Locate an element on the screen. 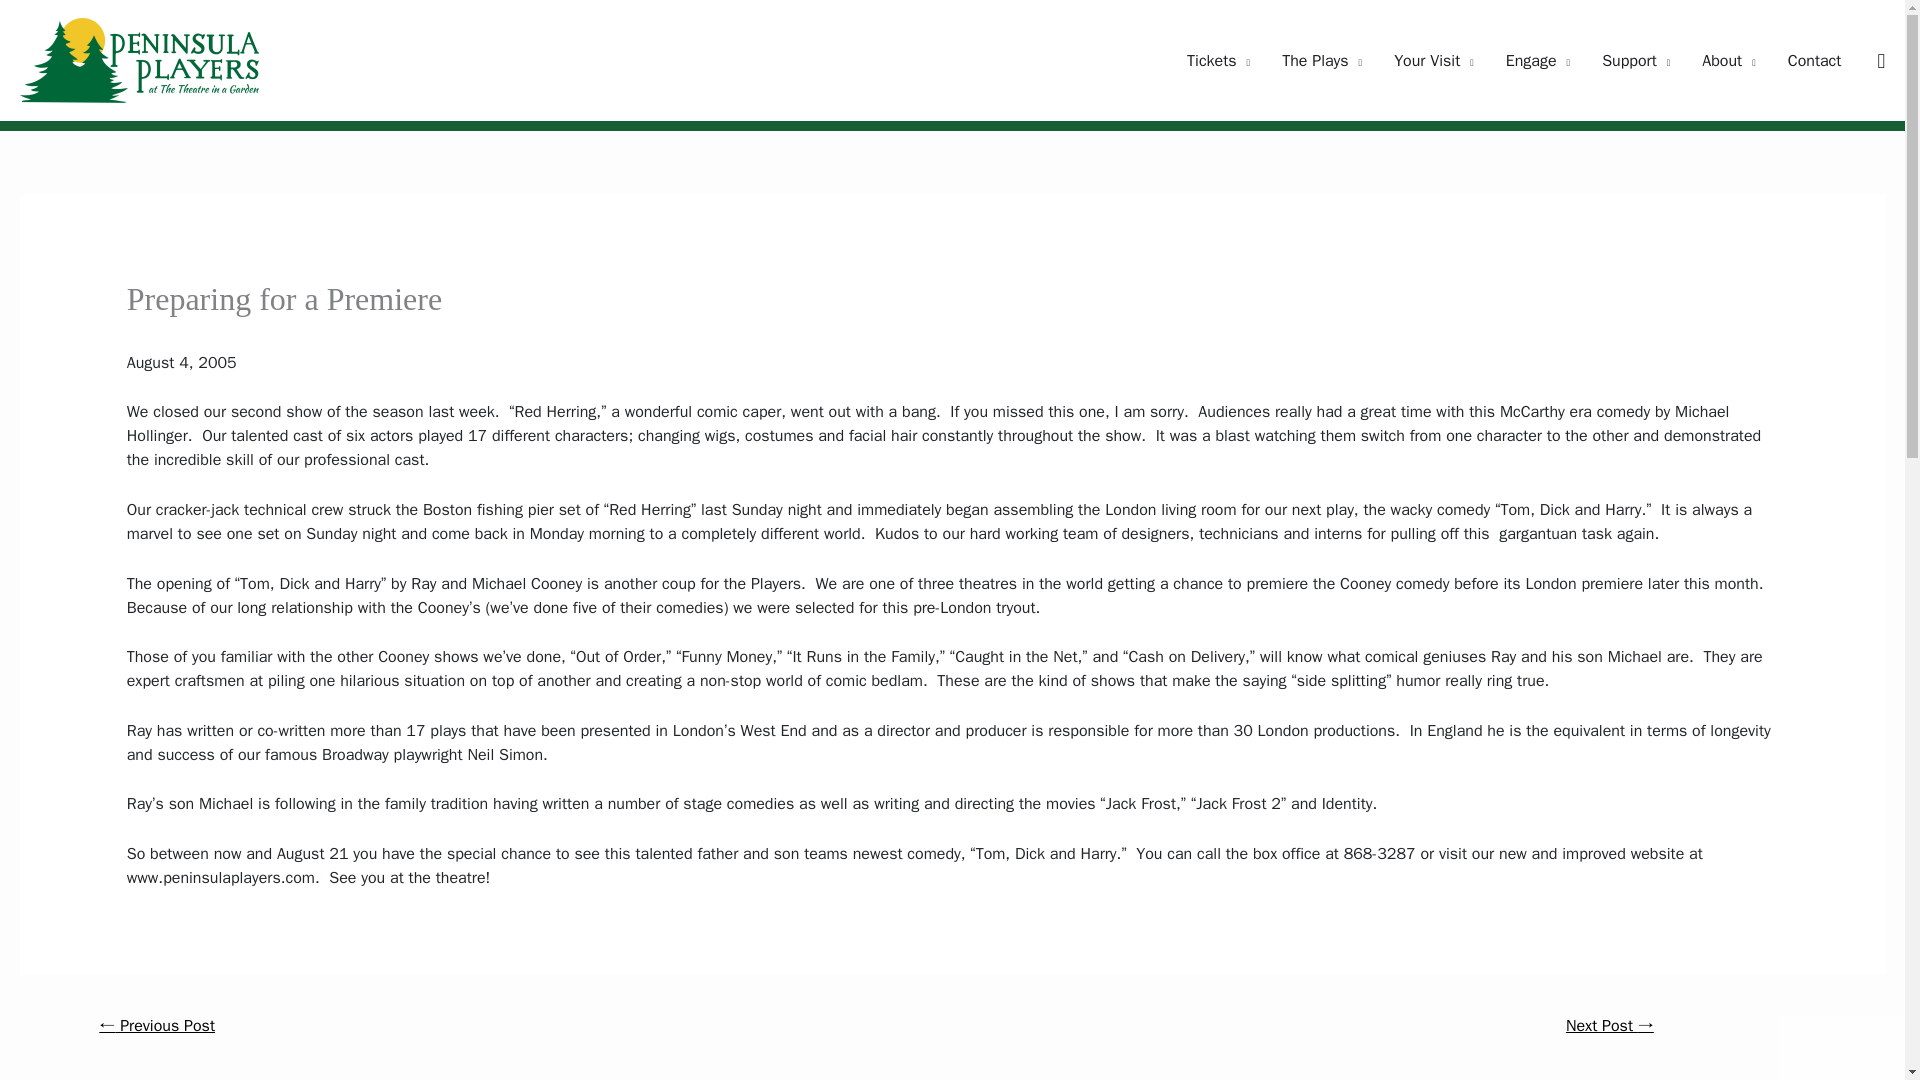 This screenshot has height=1080, width=1920. The Plays is located at coordinates (1322, 60).